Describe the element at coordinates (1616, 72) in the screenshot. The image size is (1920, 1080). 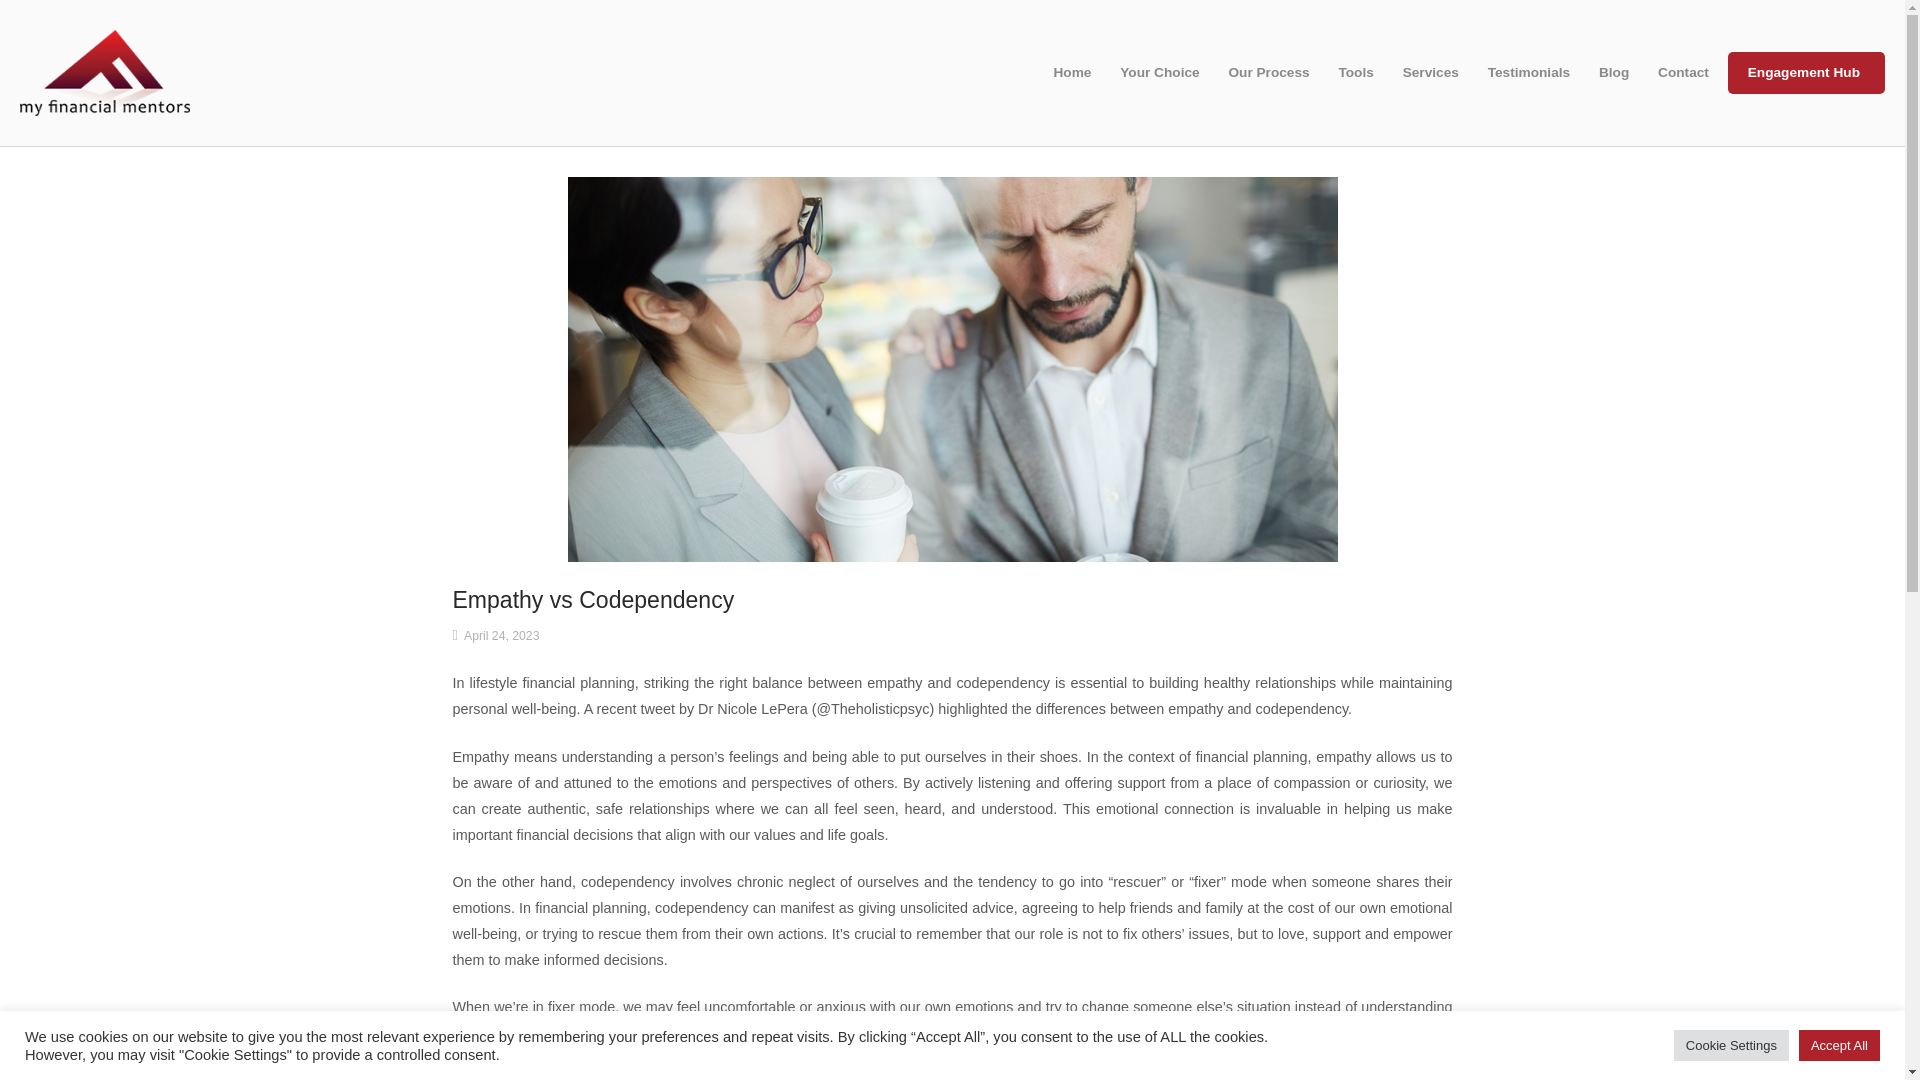
I see `Blog` at that location.